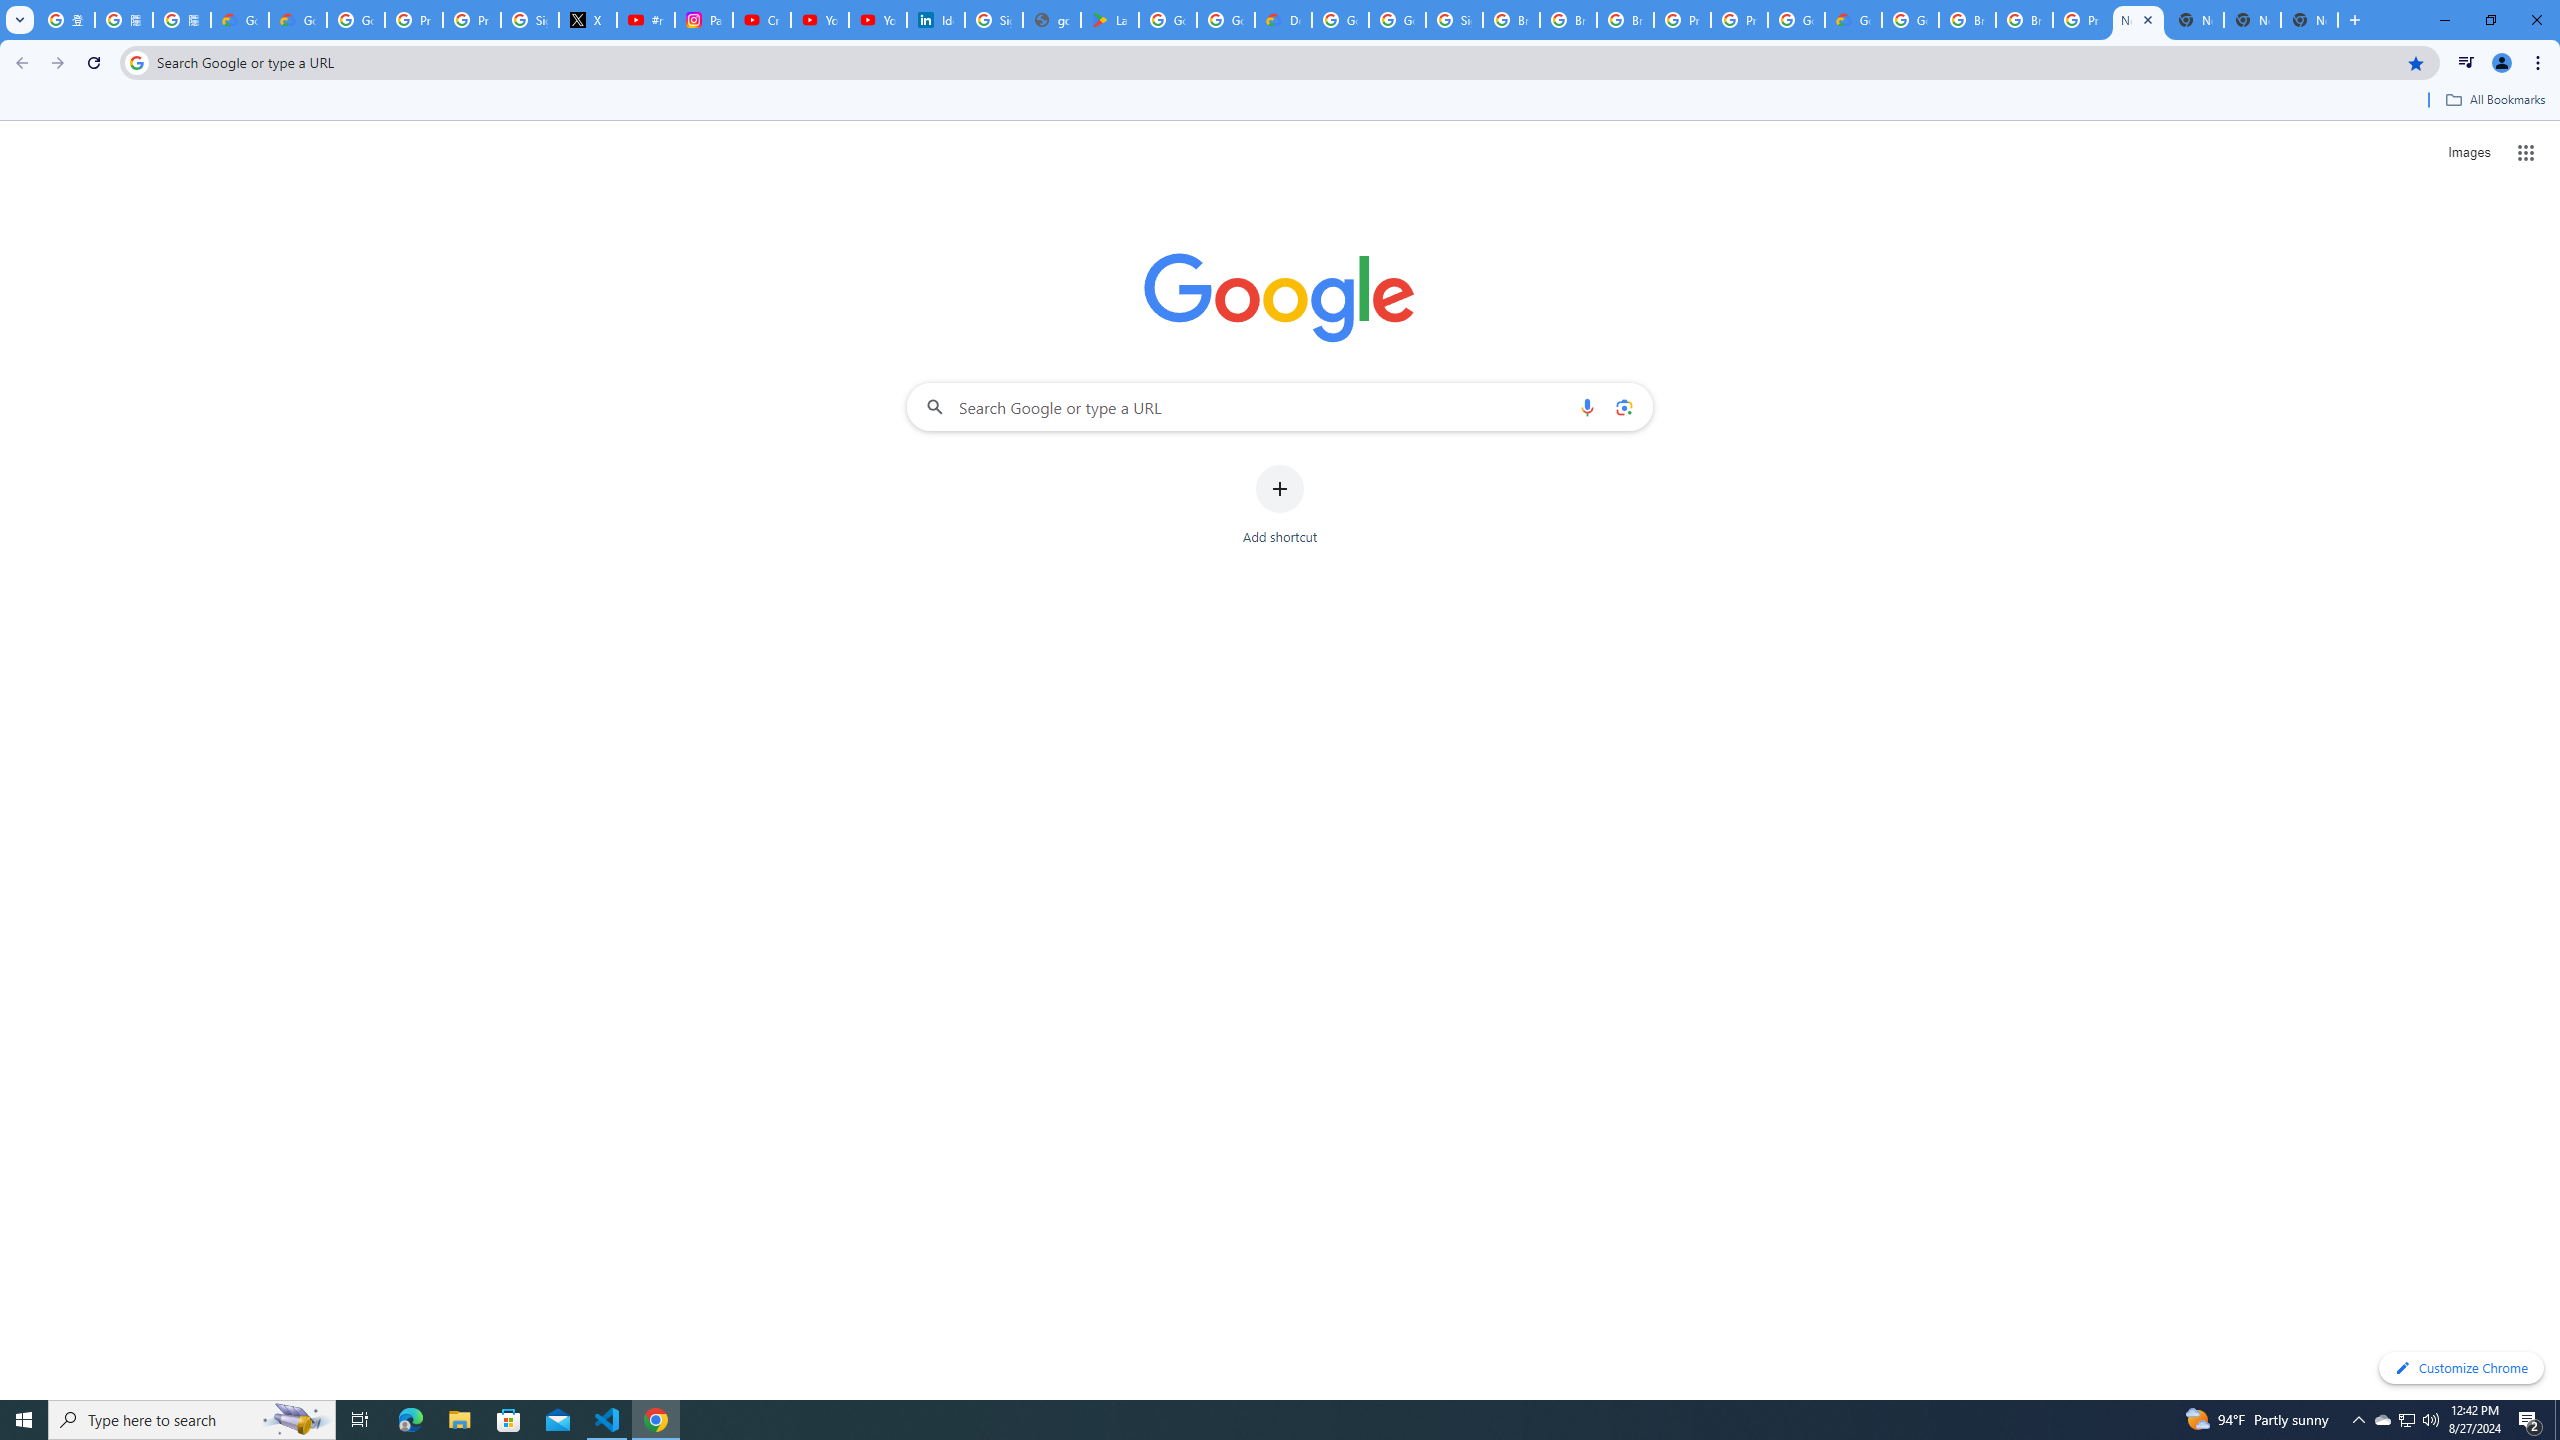 The width and height of the screenshot is (2560, 1440). What do you see at coordinates (2461, 1368) in the screenshot?
I see `Customize Chrome` at bounding box center [2461, 1368].